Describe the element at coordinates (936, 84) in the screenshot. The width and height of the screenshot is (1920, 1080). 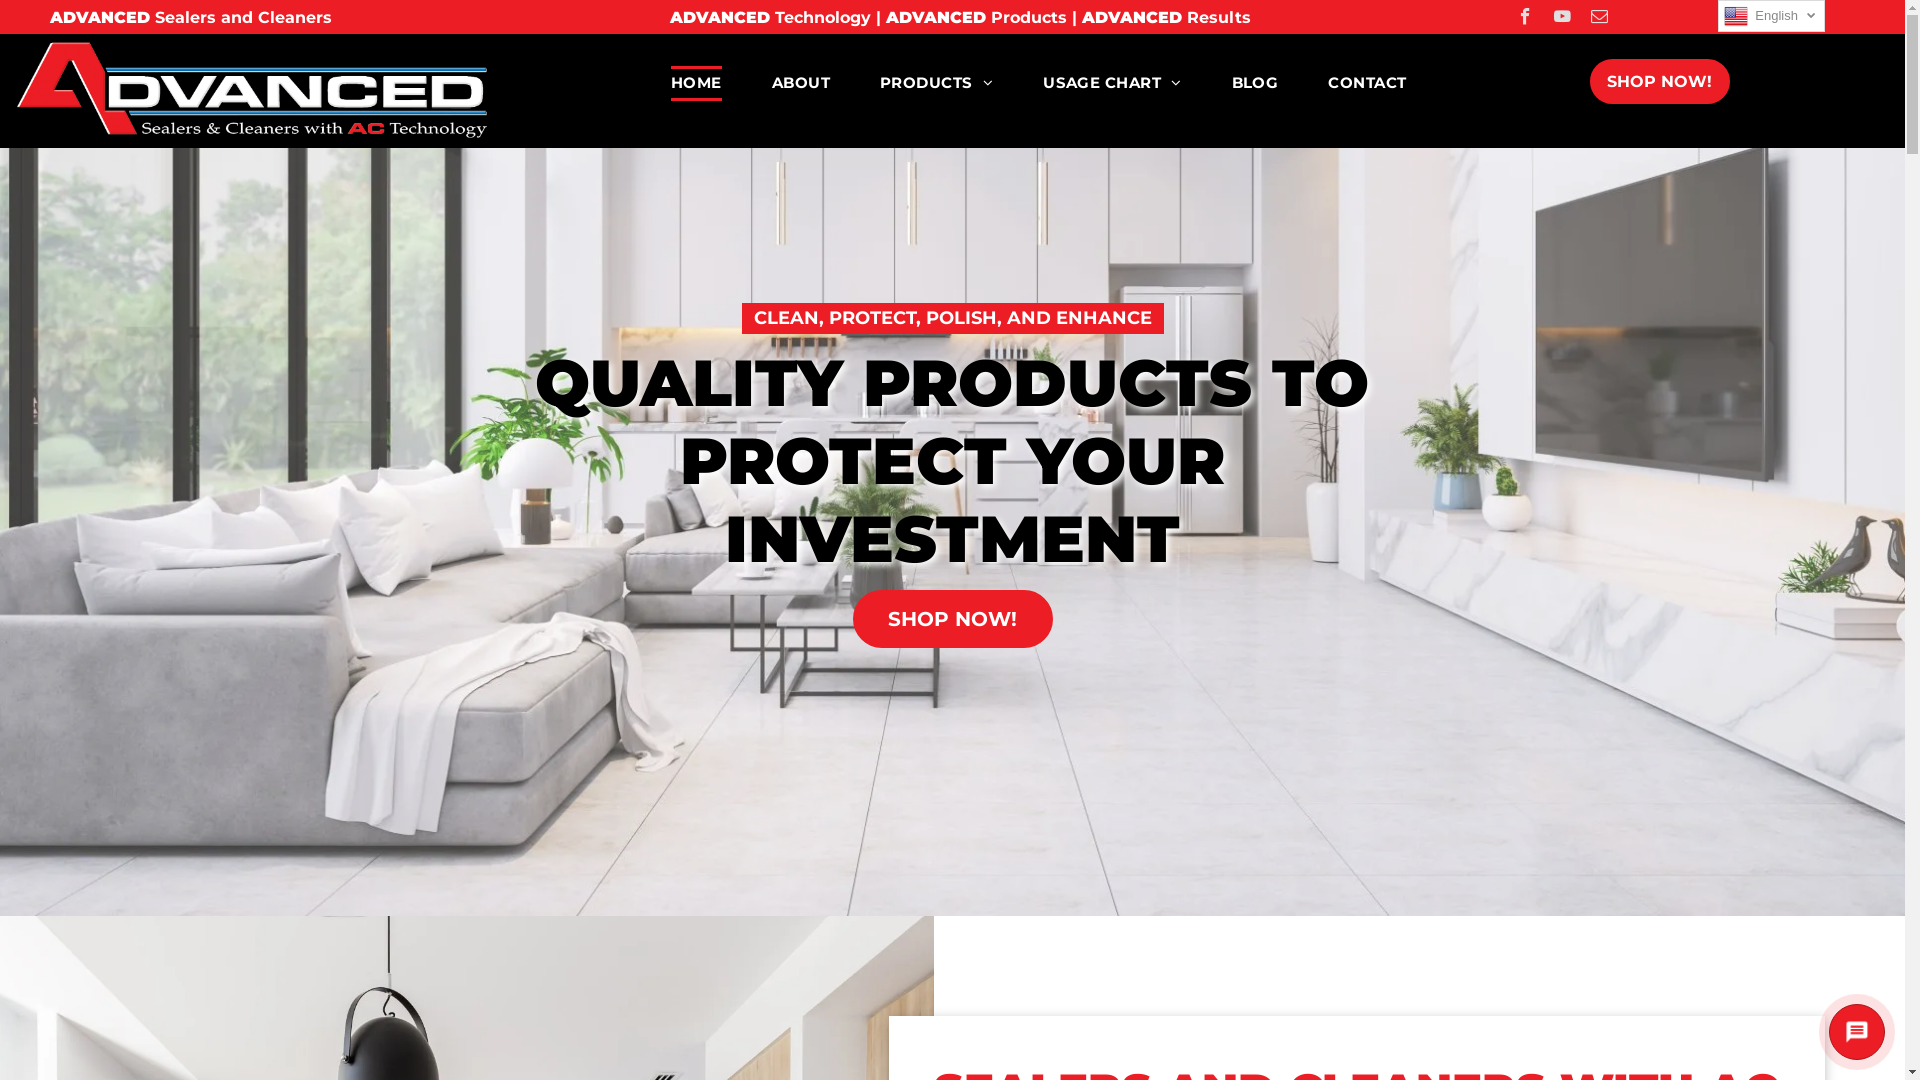
I see `PRODUCTS` at that location.